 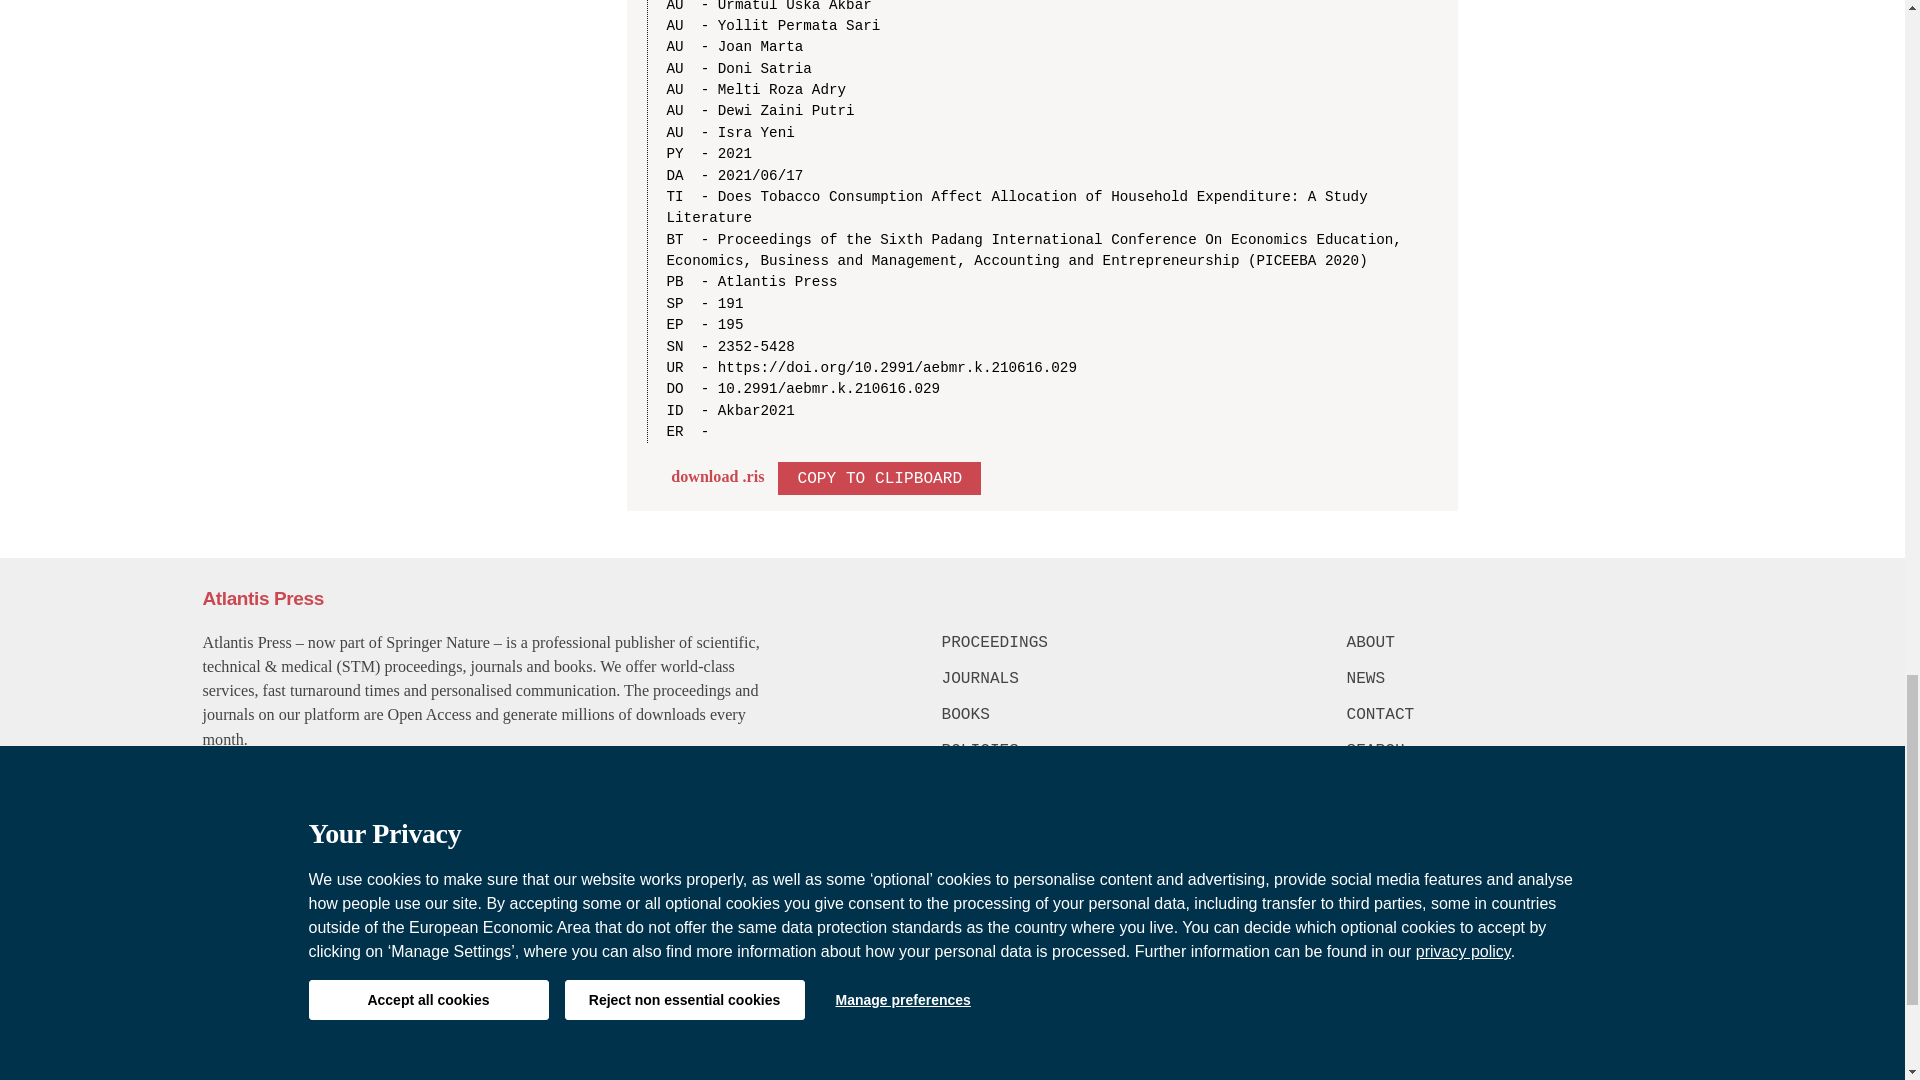 I want to click on Facebook, so click(x=1602, y=875).